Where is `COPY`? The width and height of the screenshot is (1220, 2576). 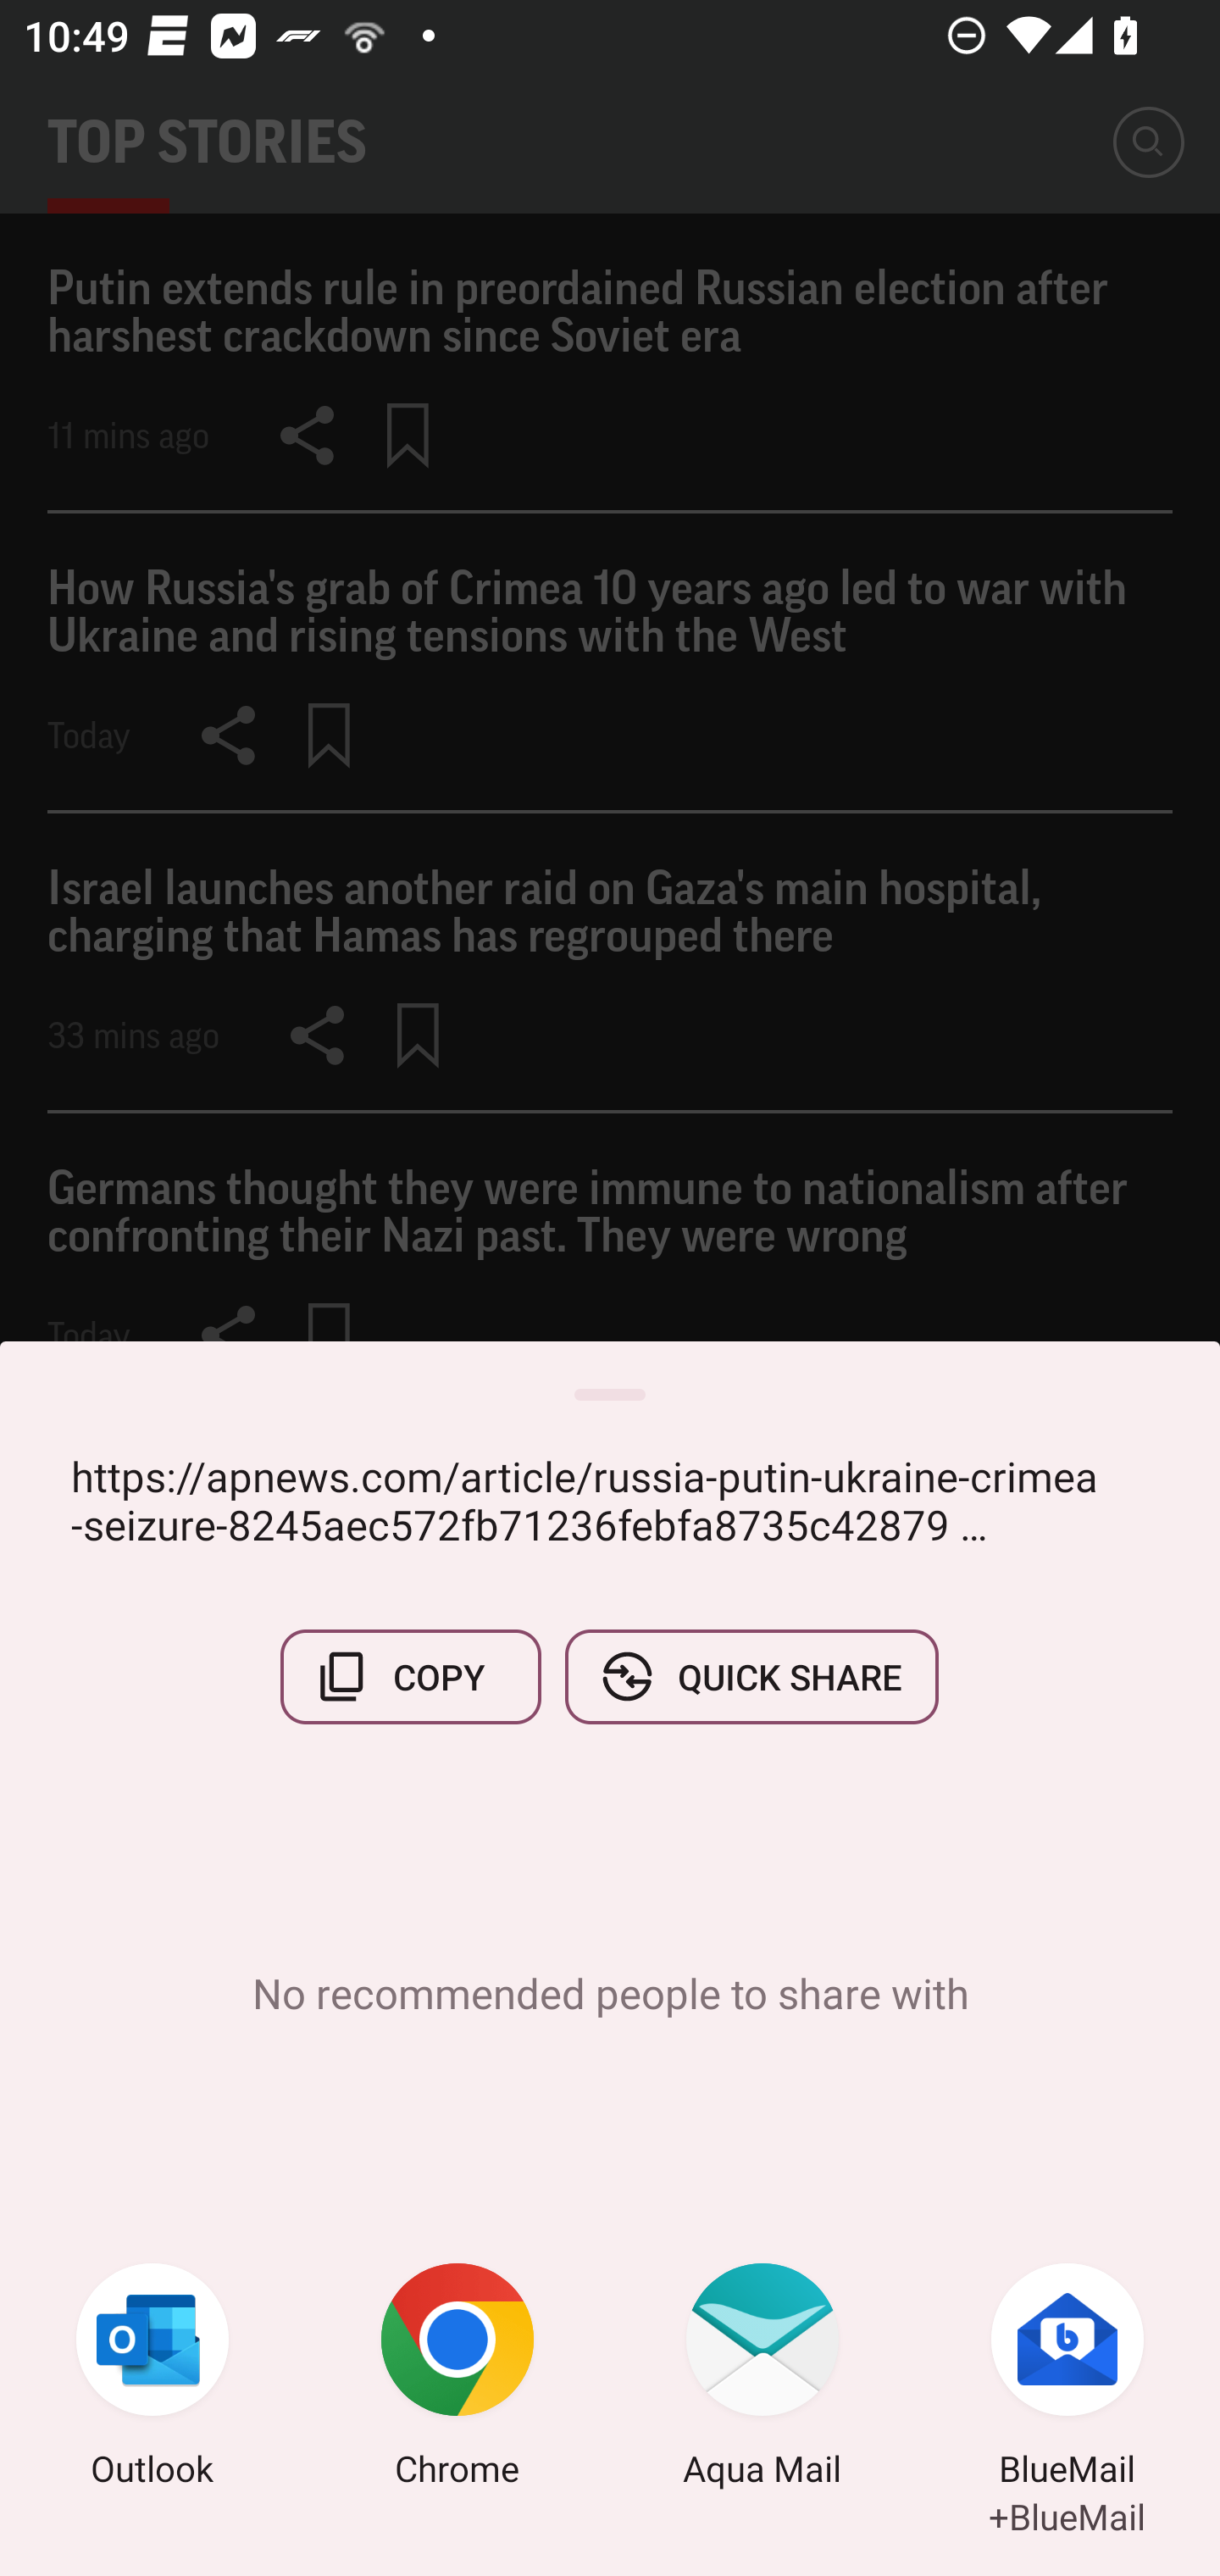
COPY is located at coordinates (411, 1676).